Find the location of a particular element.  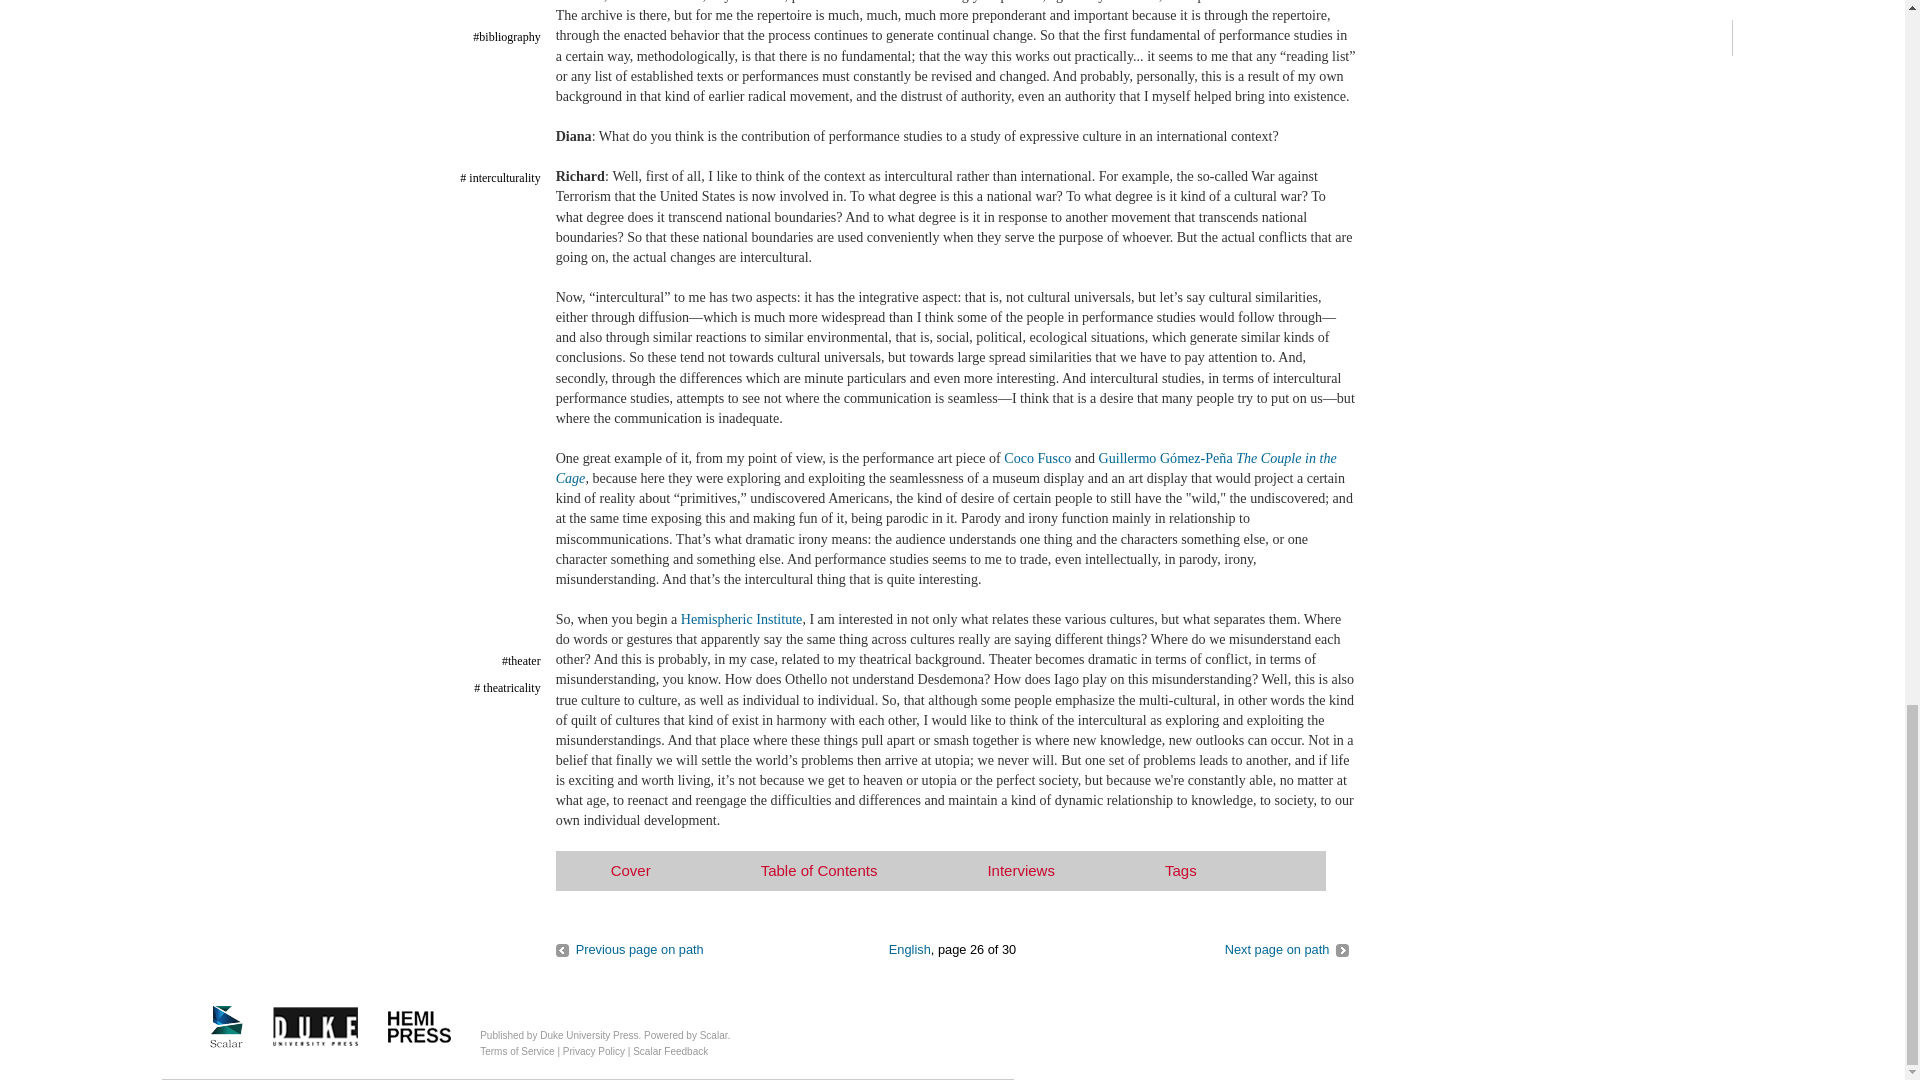

Rebecca Schneider is located at coordinates (630, 948).